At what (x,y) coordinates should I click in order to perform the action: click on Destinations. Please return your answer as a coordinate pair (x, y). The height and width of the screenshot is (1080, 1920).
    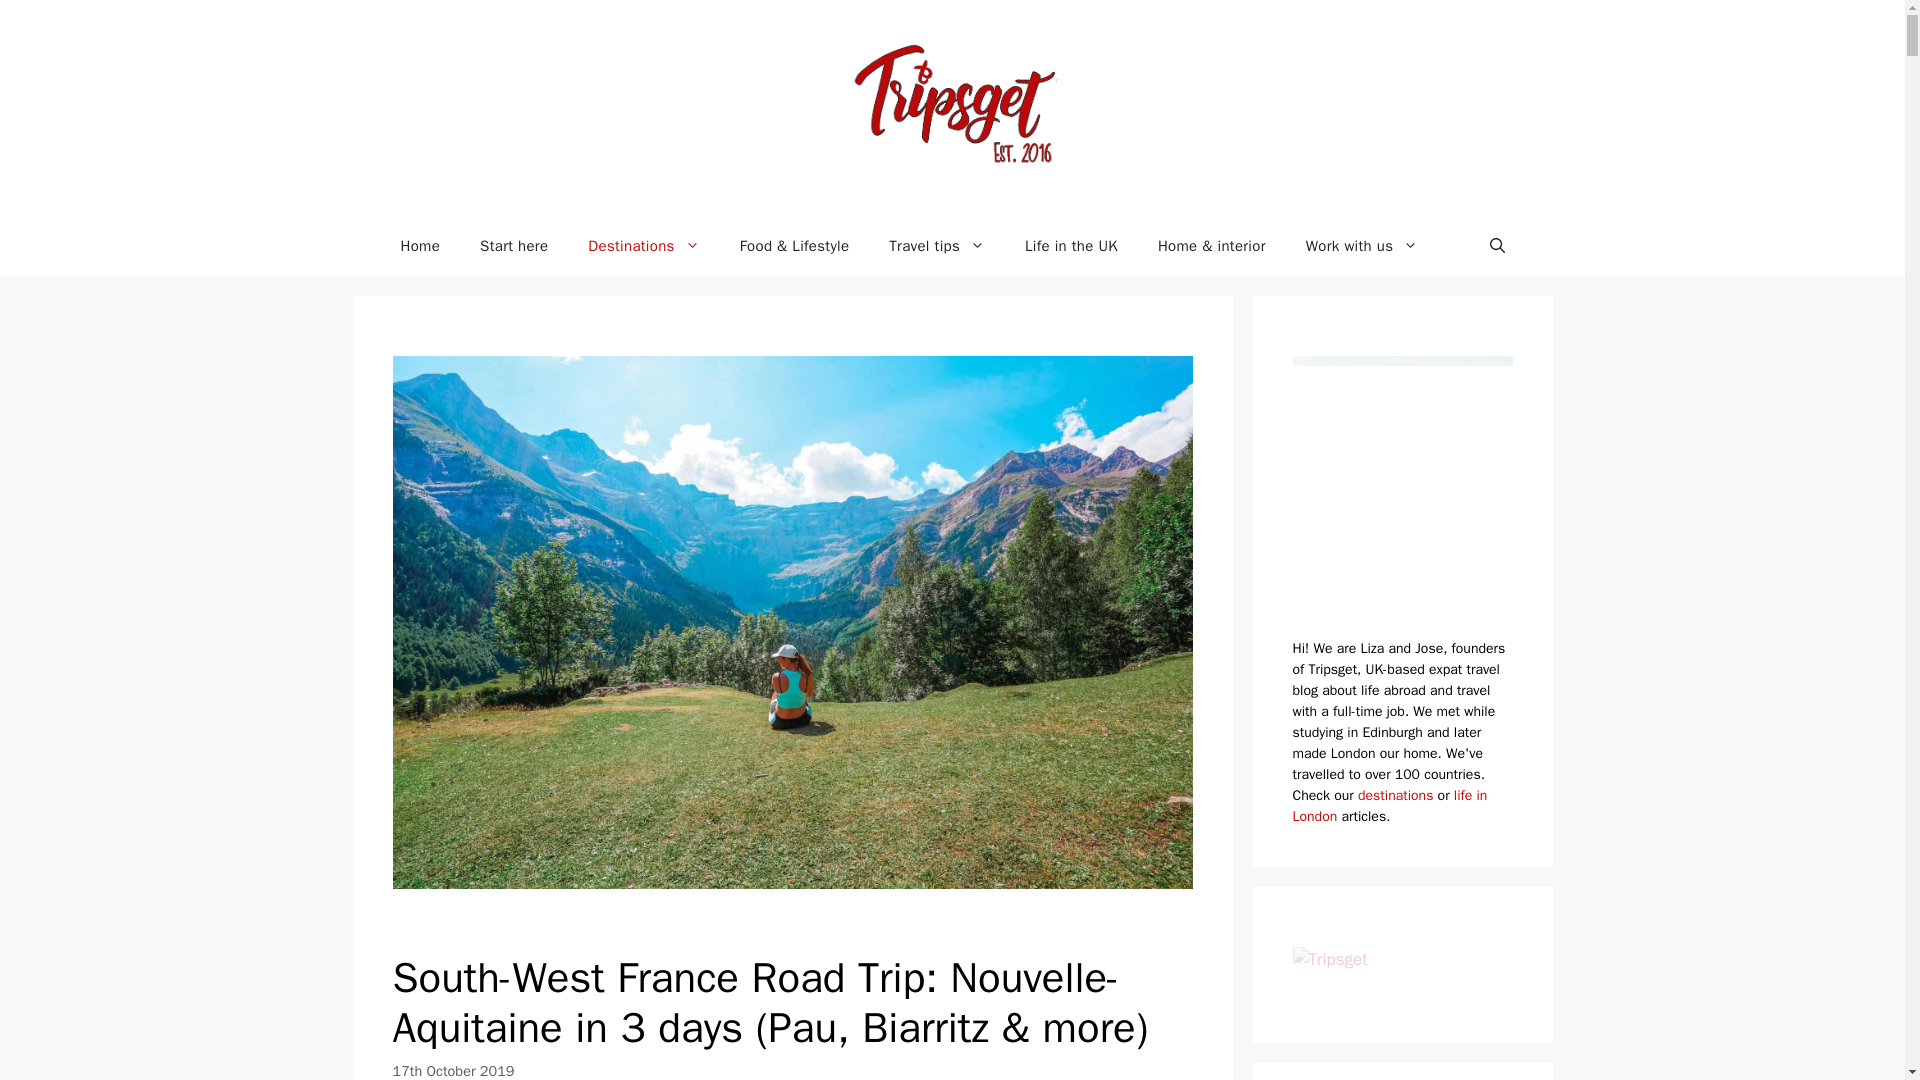
    Looking at the image, I should click on (643, 246).